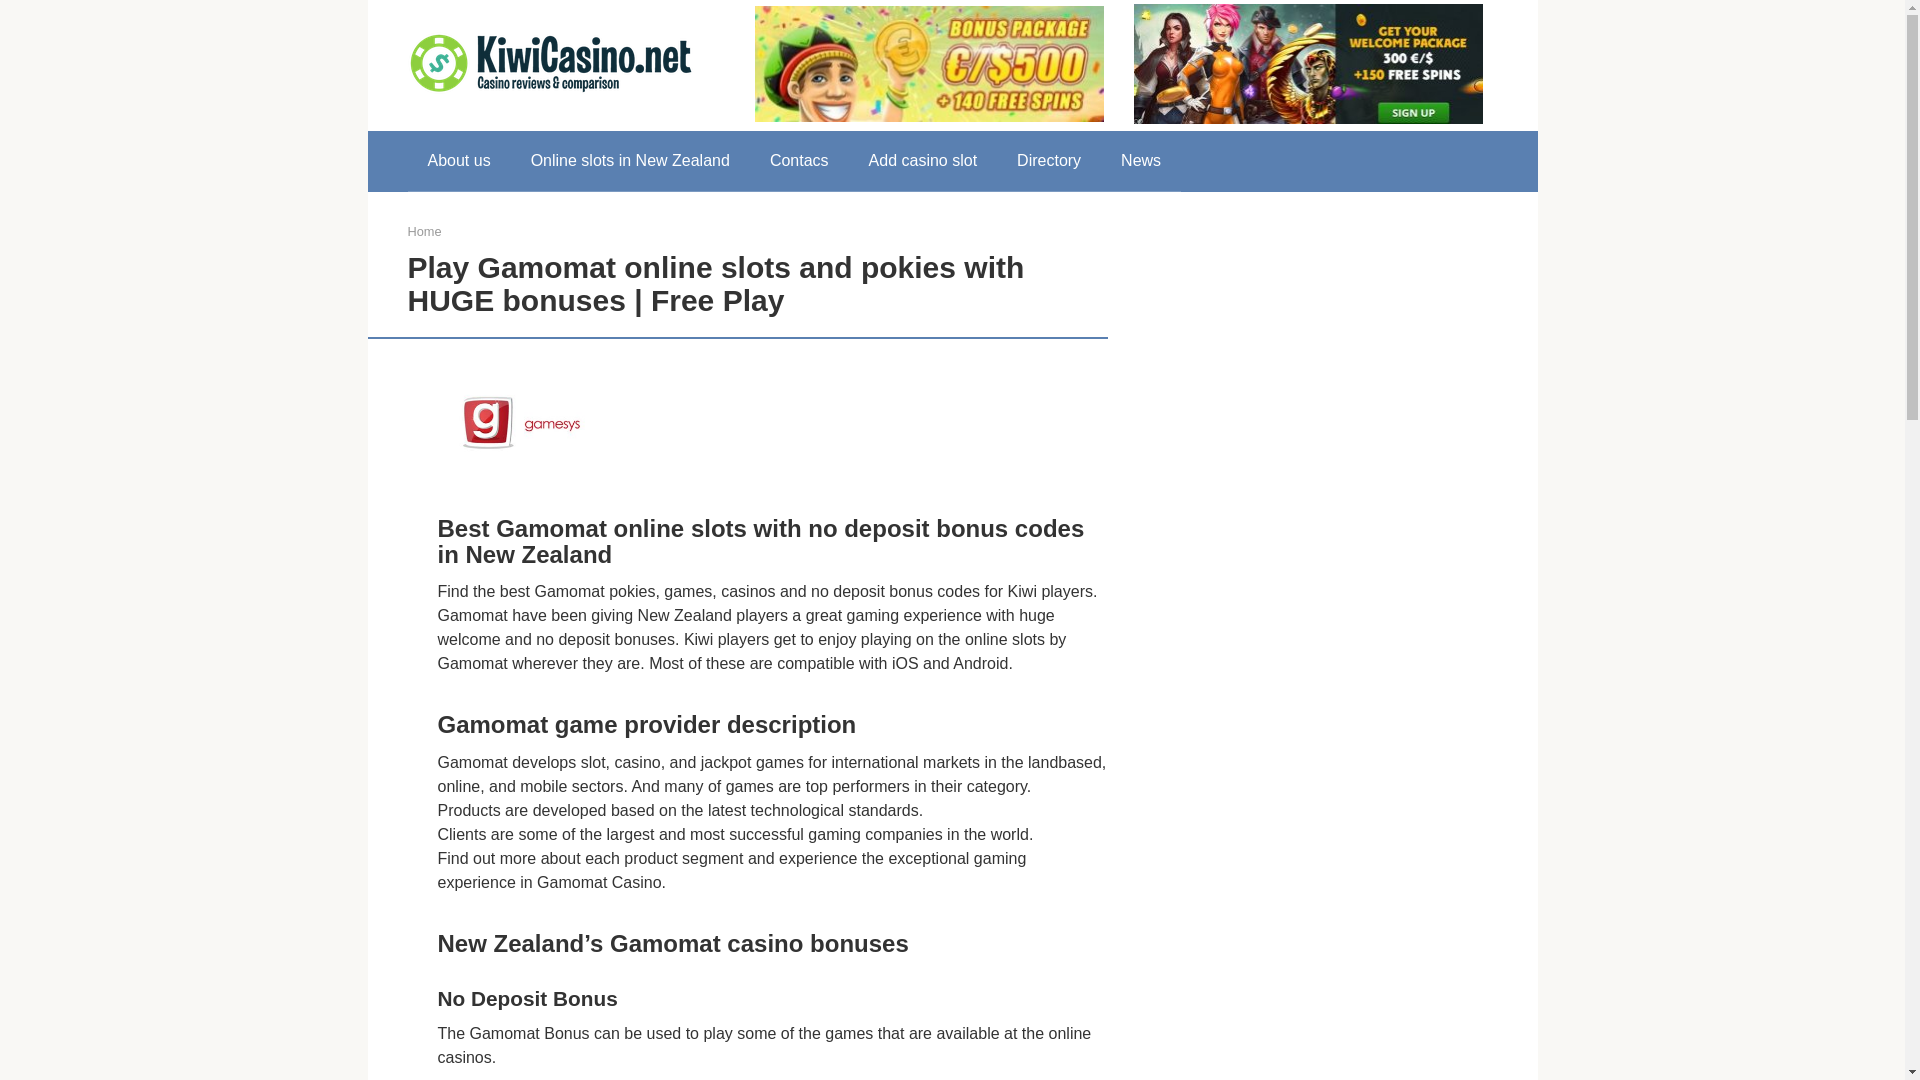  I want to click on Online slots in New Zealand, so click(630, 160).